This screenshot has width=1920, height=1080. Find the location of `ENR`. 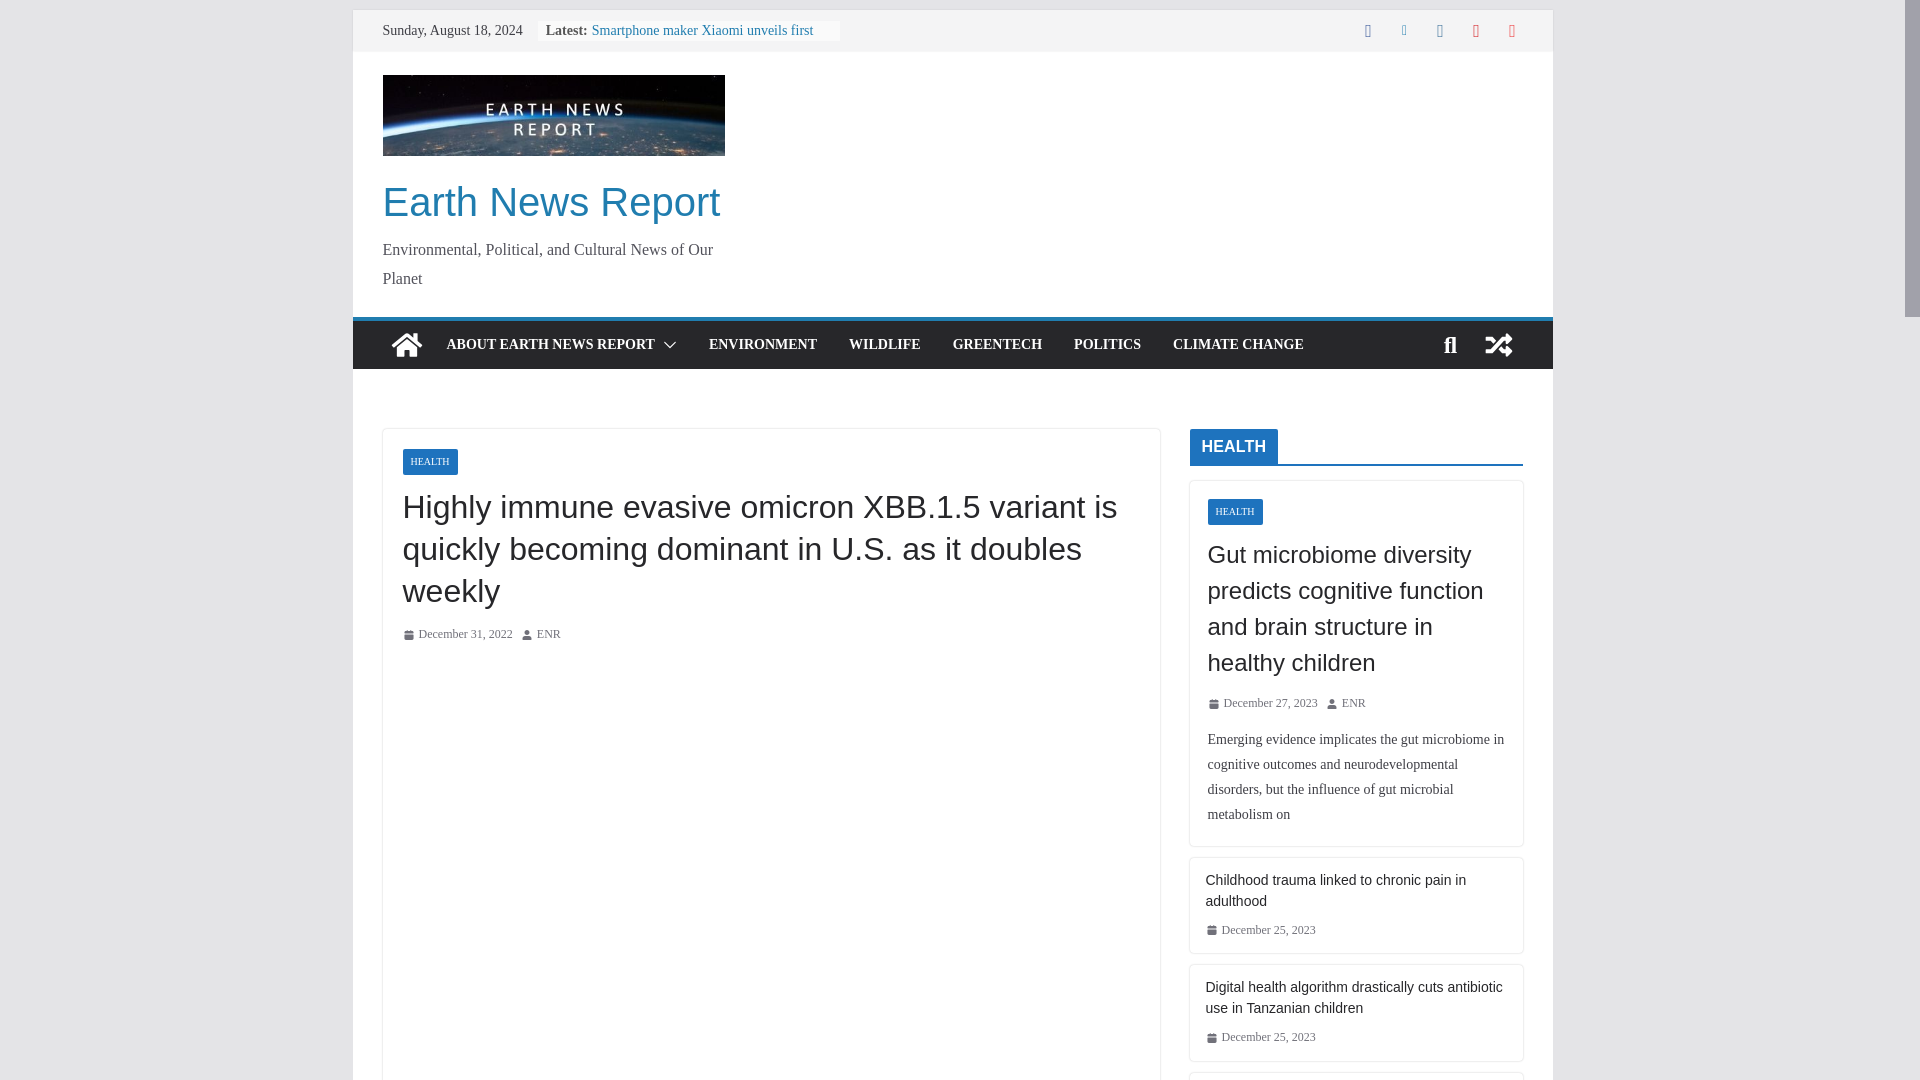

ENR is located at coordinates (548, 634).